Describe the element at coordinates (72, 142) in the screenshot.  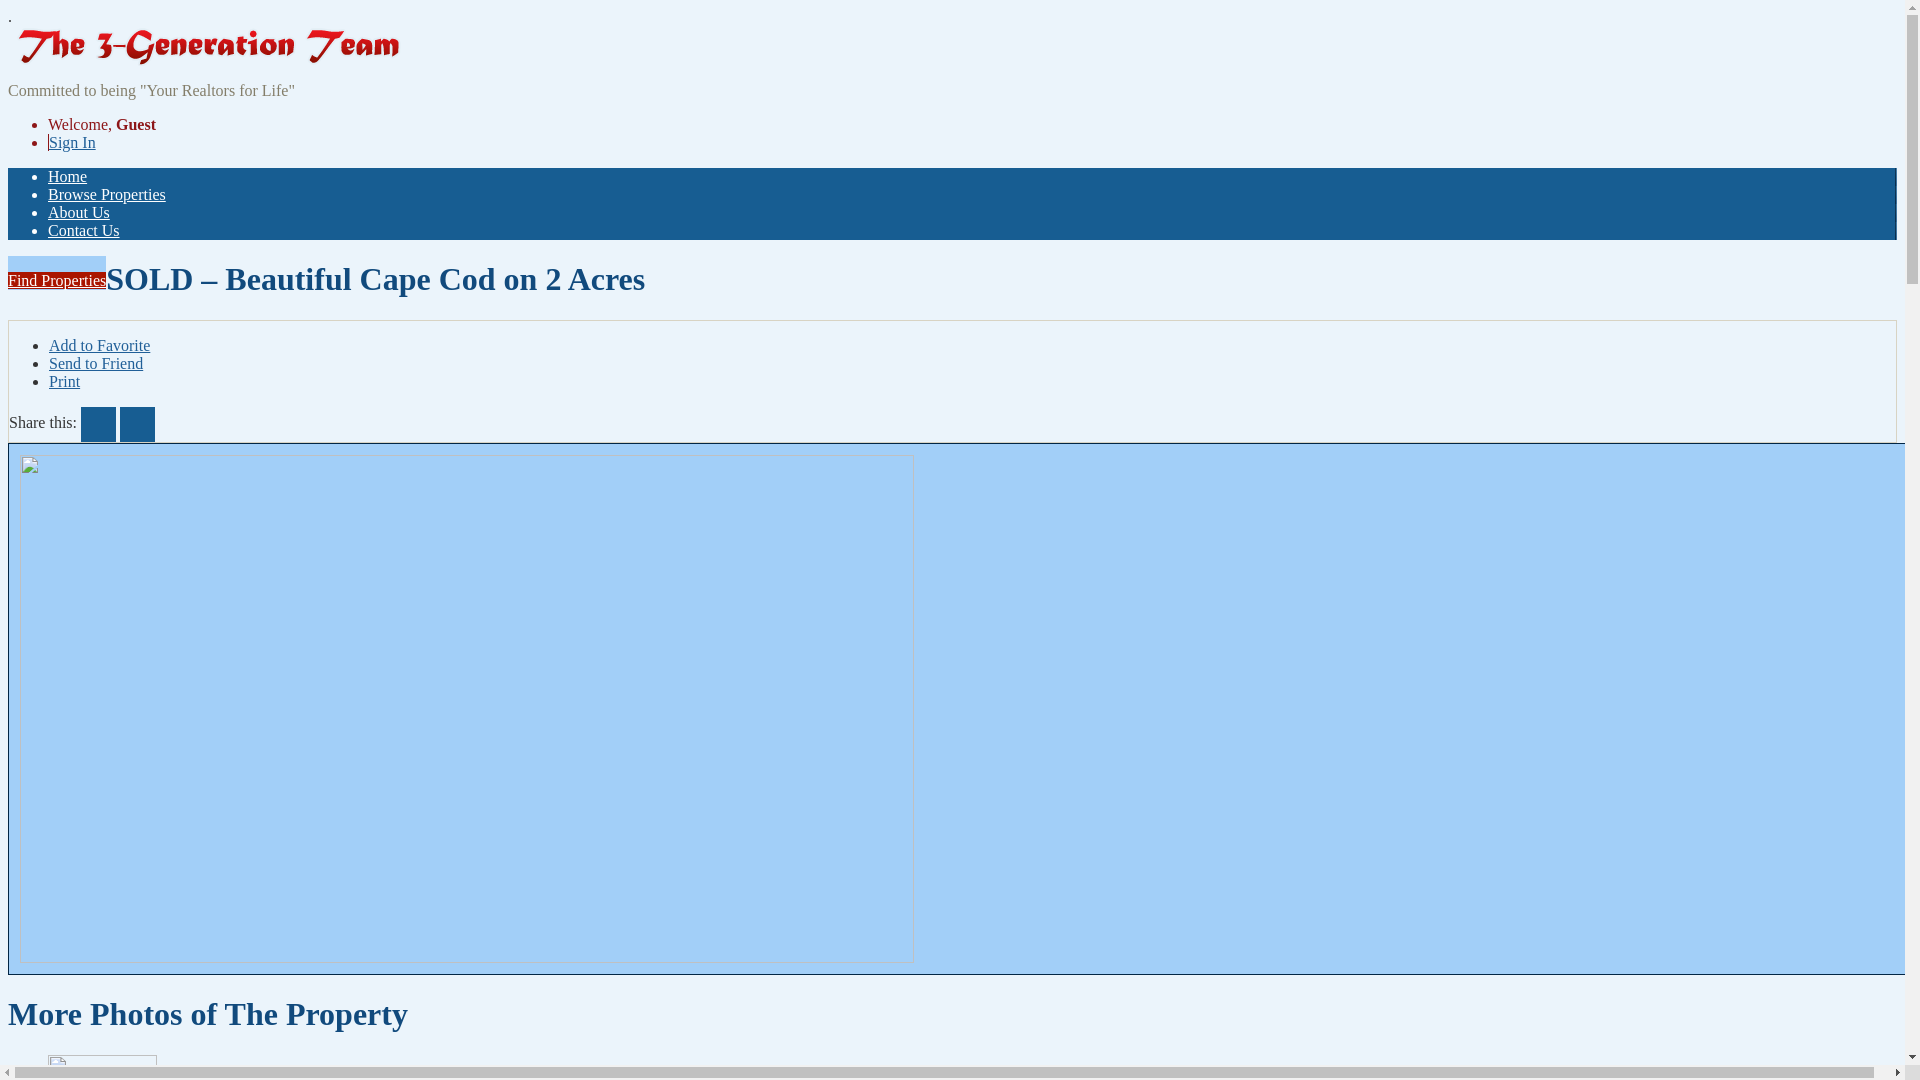
I see `Sign In` at that location.